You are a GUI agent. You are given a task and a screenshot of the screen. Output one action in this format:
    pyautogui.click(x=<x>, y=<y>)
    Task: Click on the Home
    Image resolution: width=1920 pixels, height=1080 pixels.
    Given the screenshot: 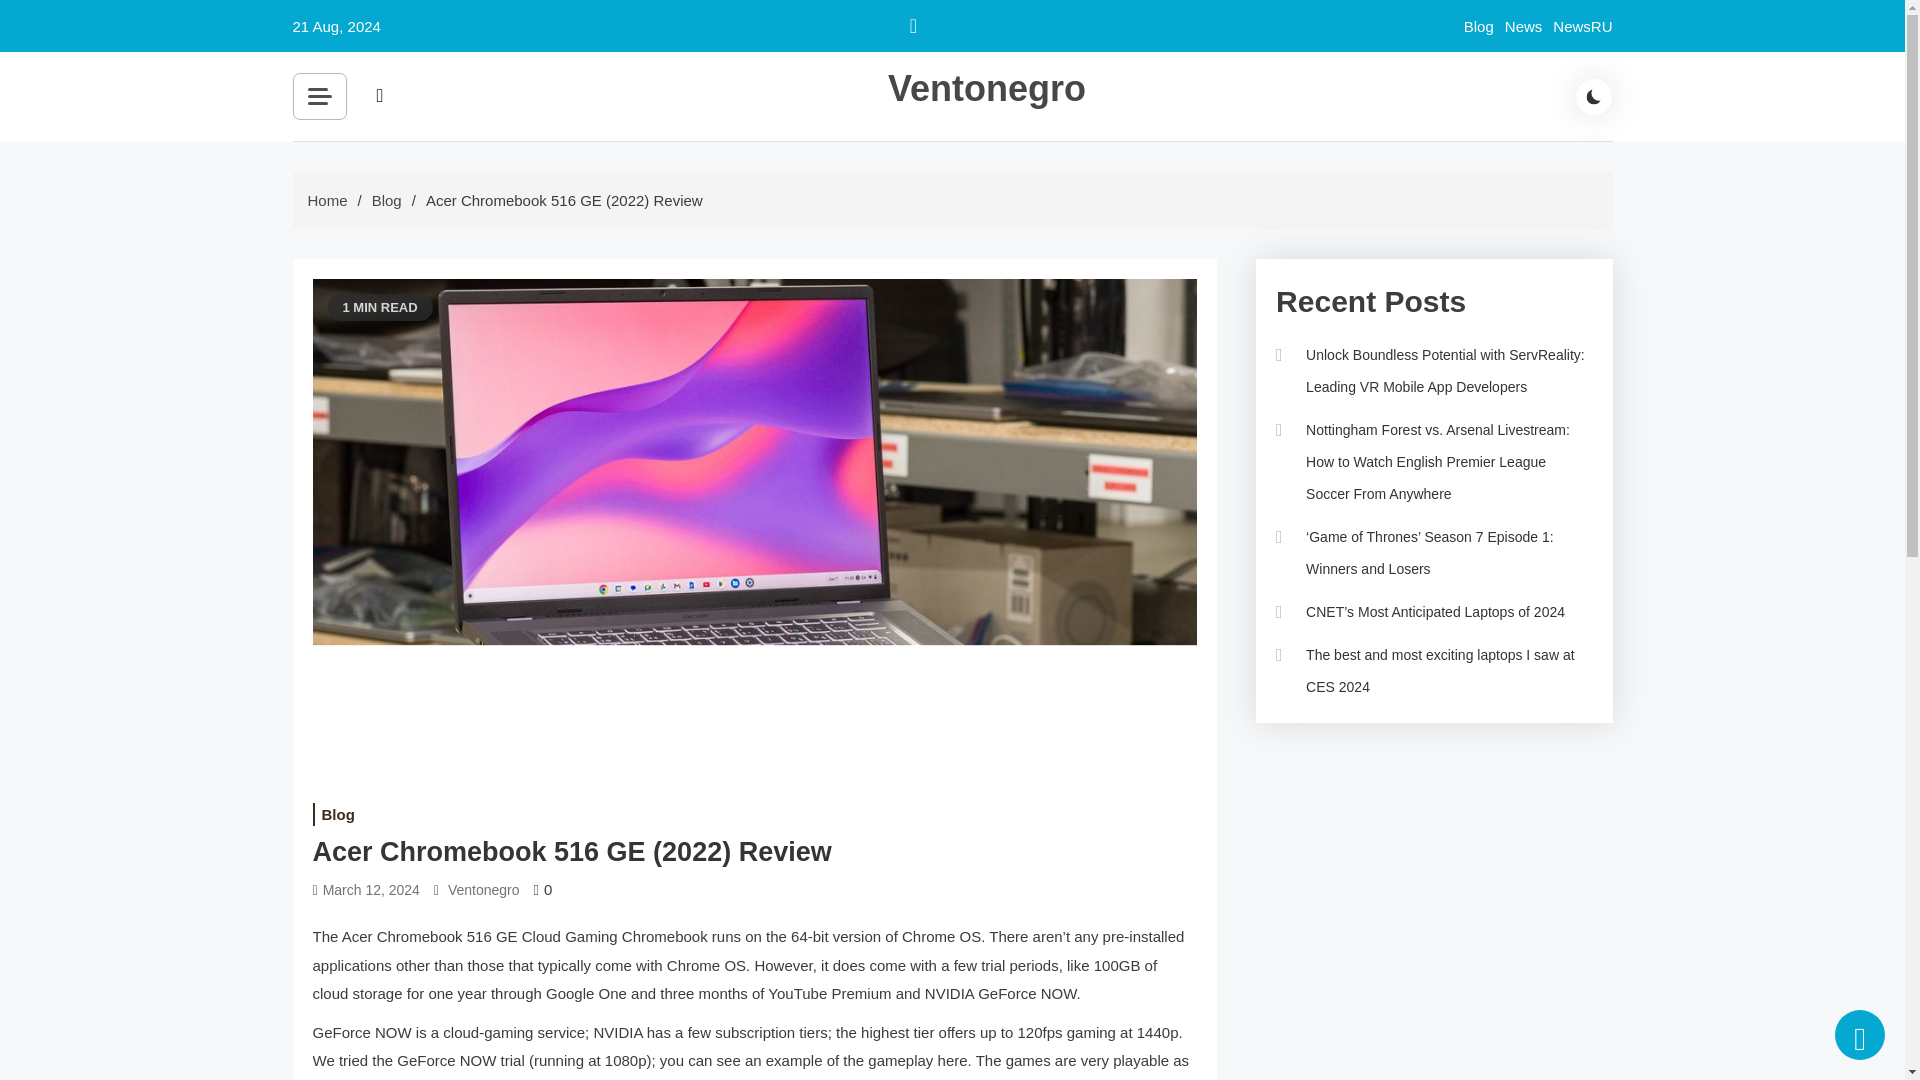 What is the action you would take?
    pyautogui.click(x=327, y=200)
    